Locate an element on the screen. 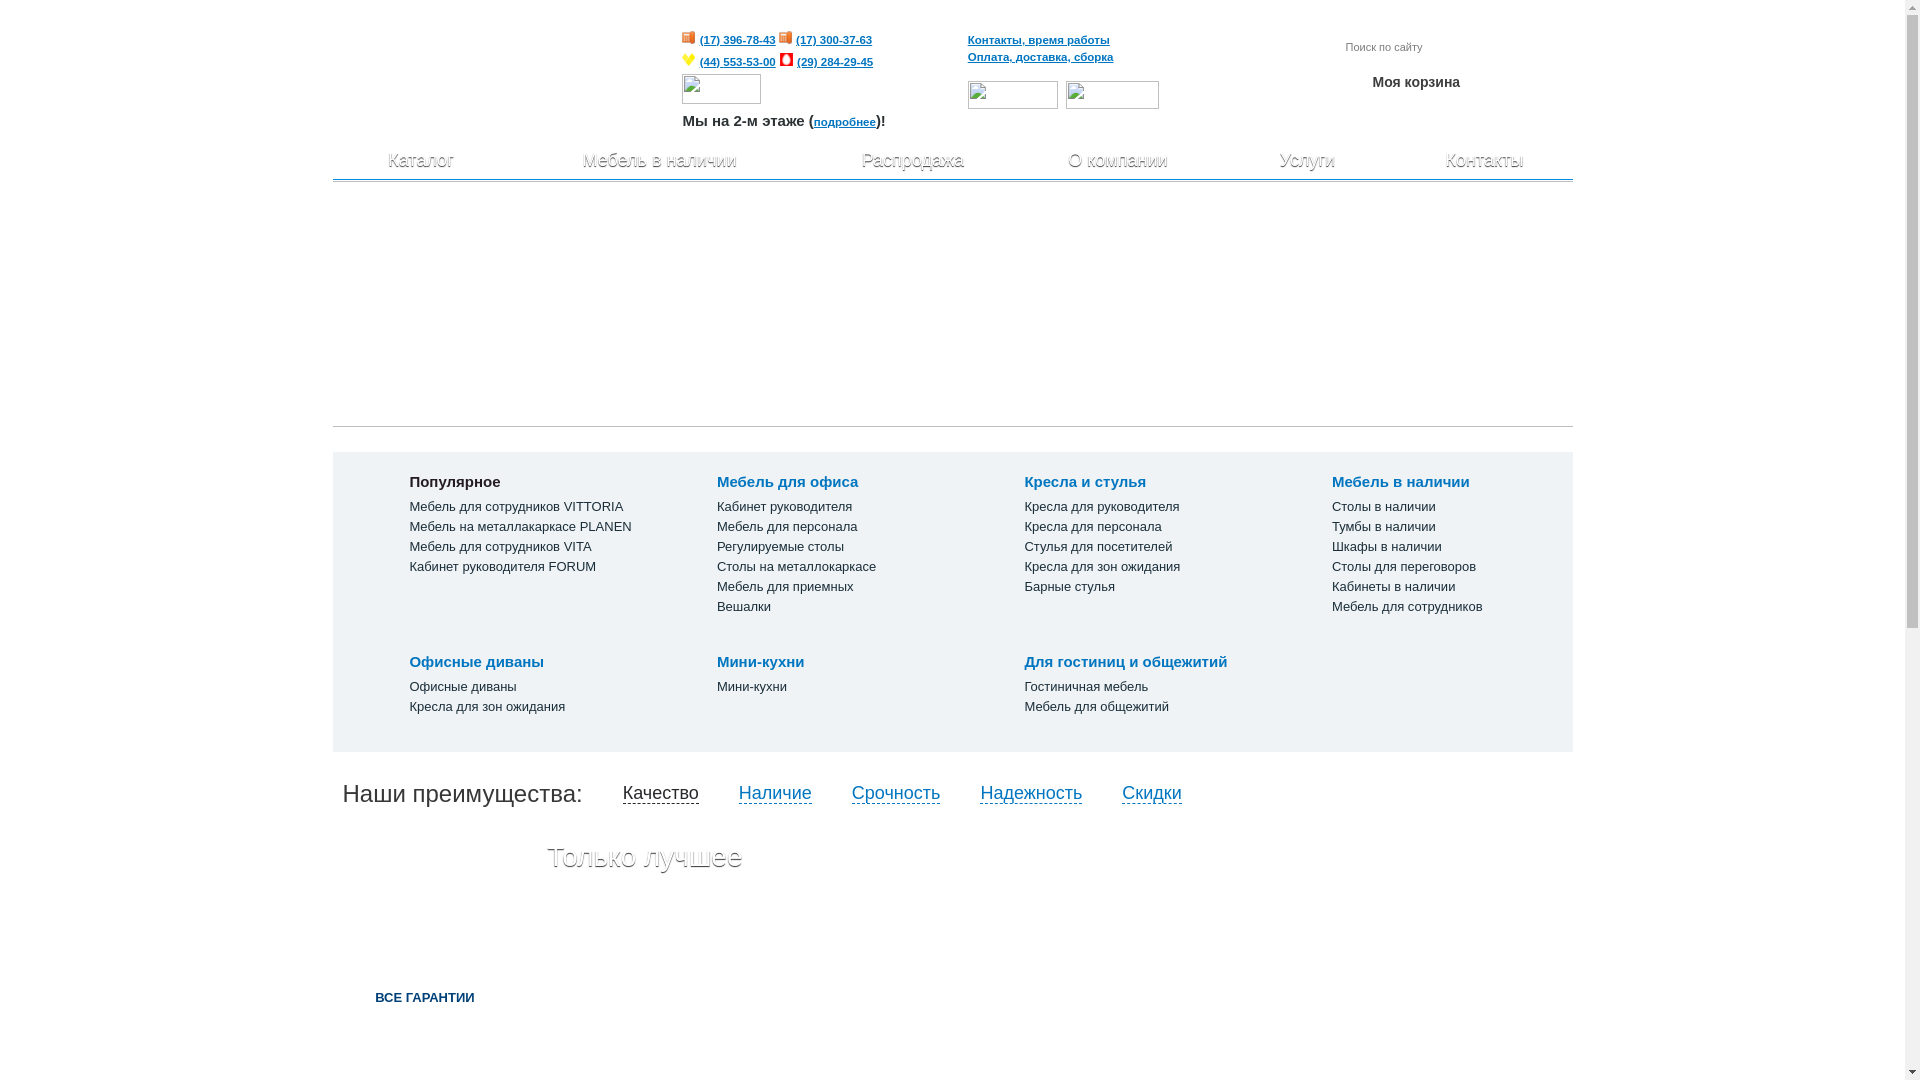 Image resolution: width=1920 pixels, height=1080 pixels. (29) 284-29-45 is located at coordinates (835, 62).